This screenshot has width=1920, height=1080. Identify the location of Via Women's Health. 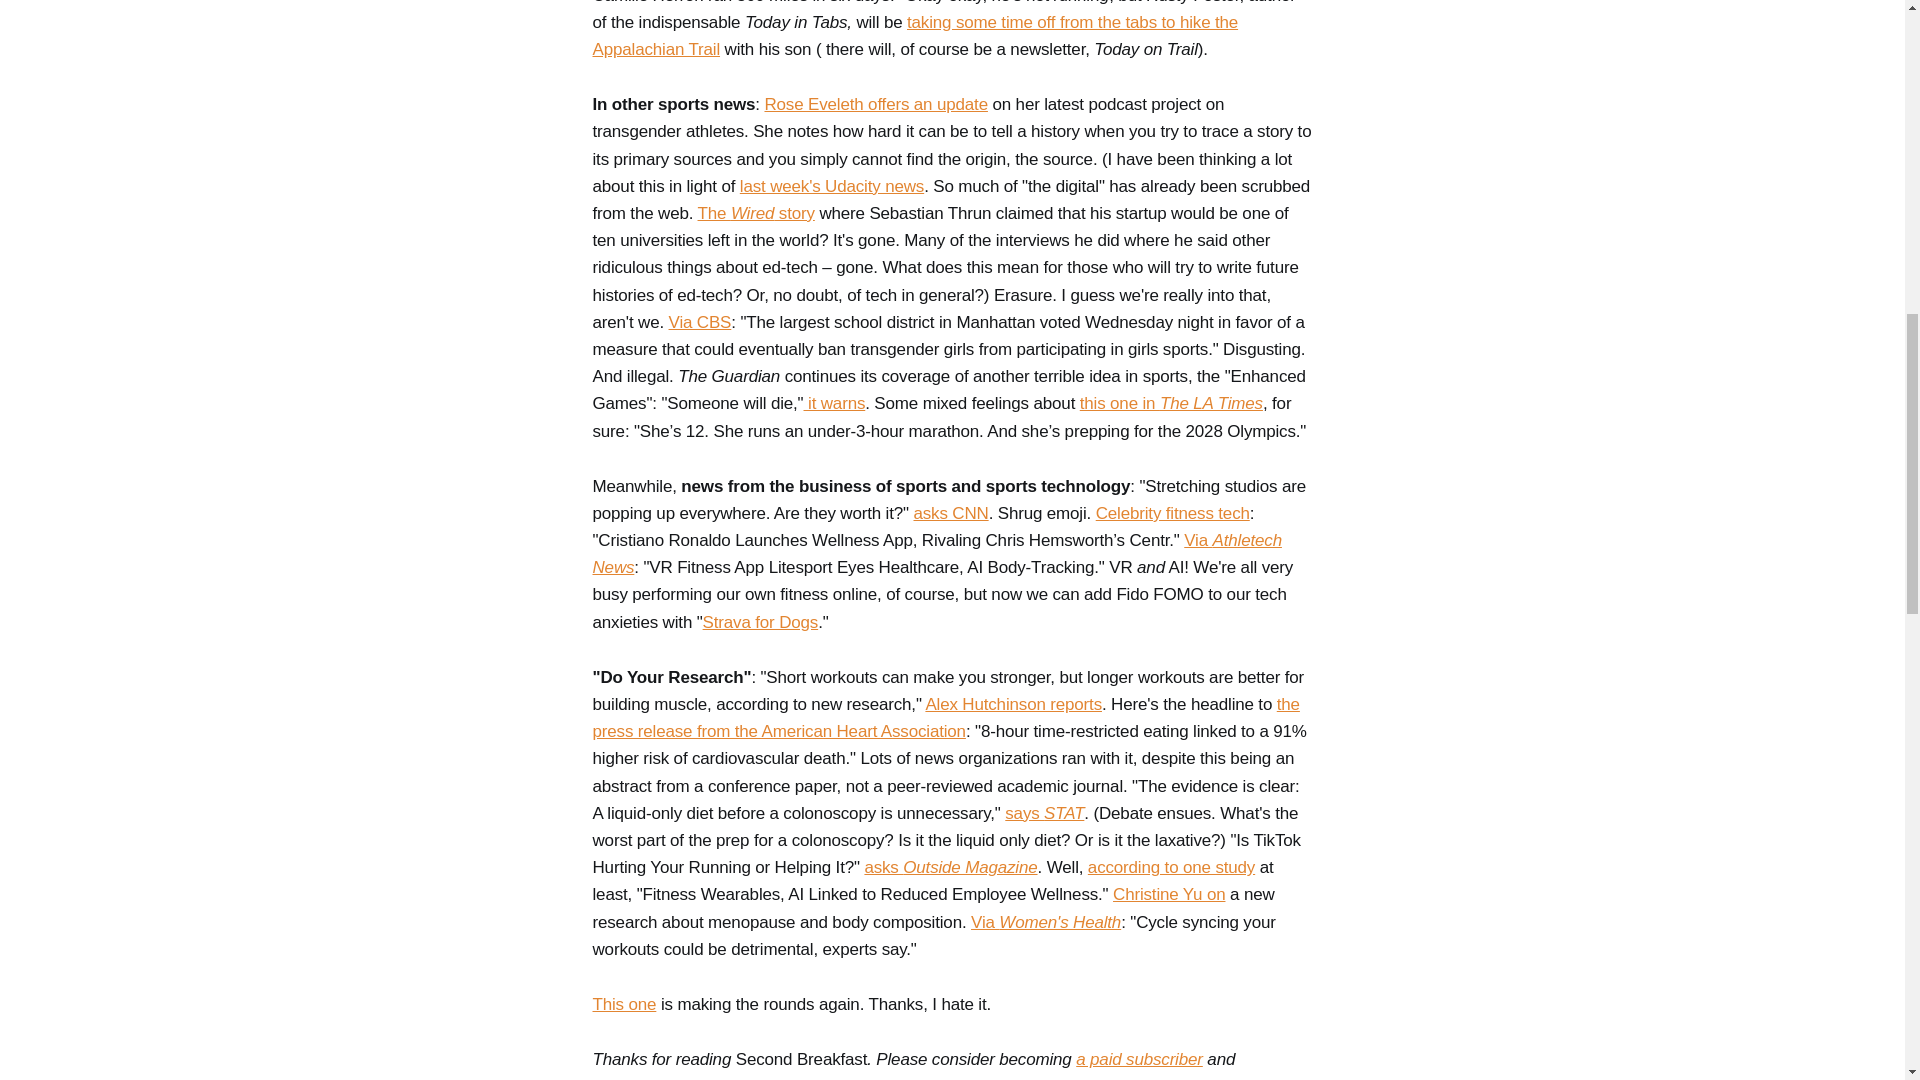
(1046, 922).